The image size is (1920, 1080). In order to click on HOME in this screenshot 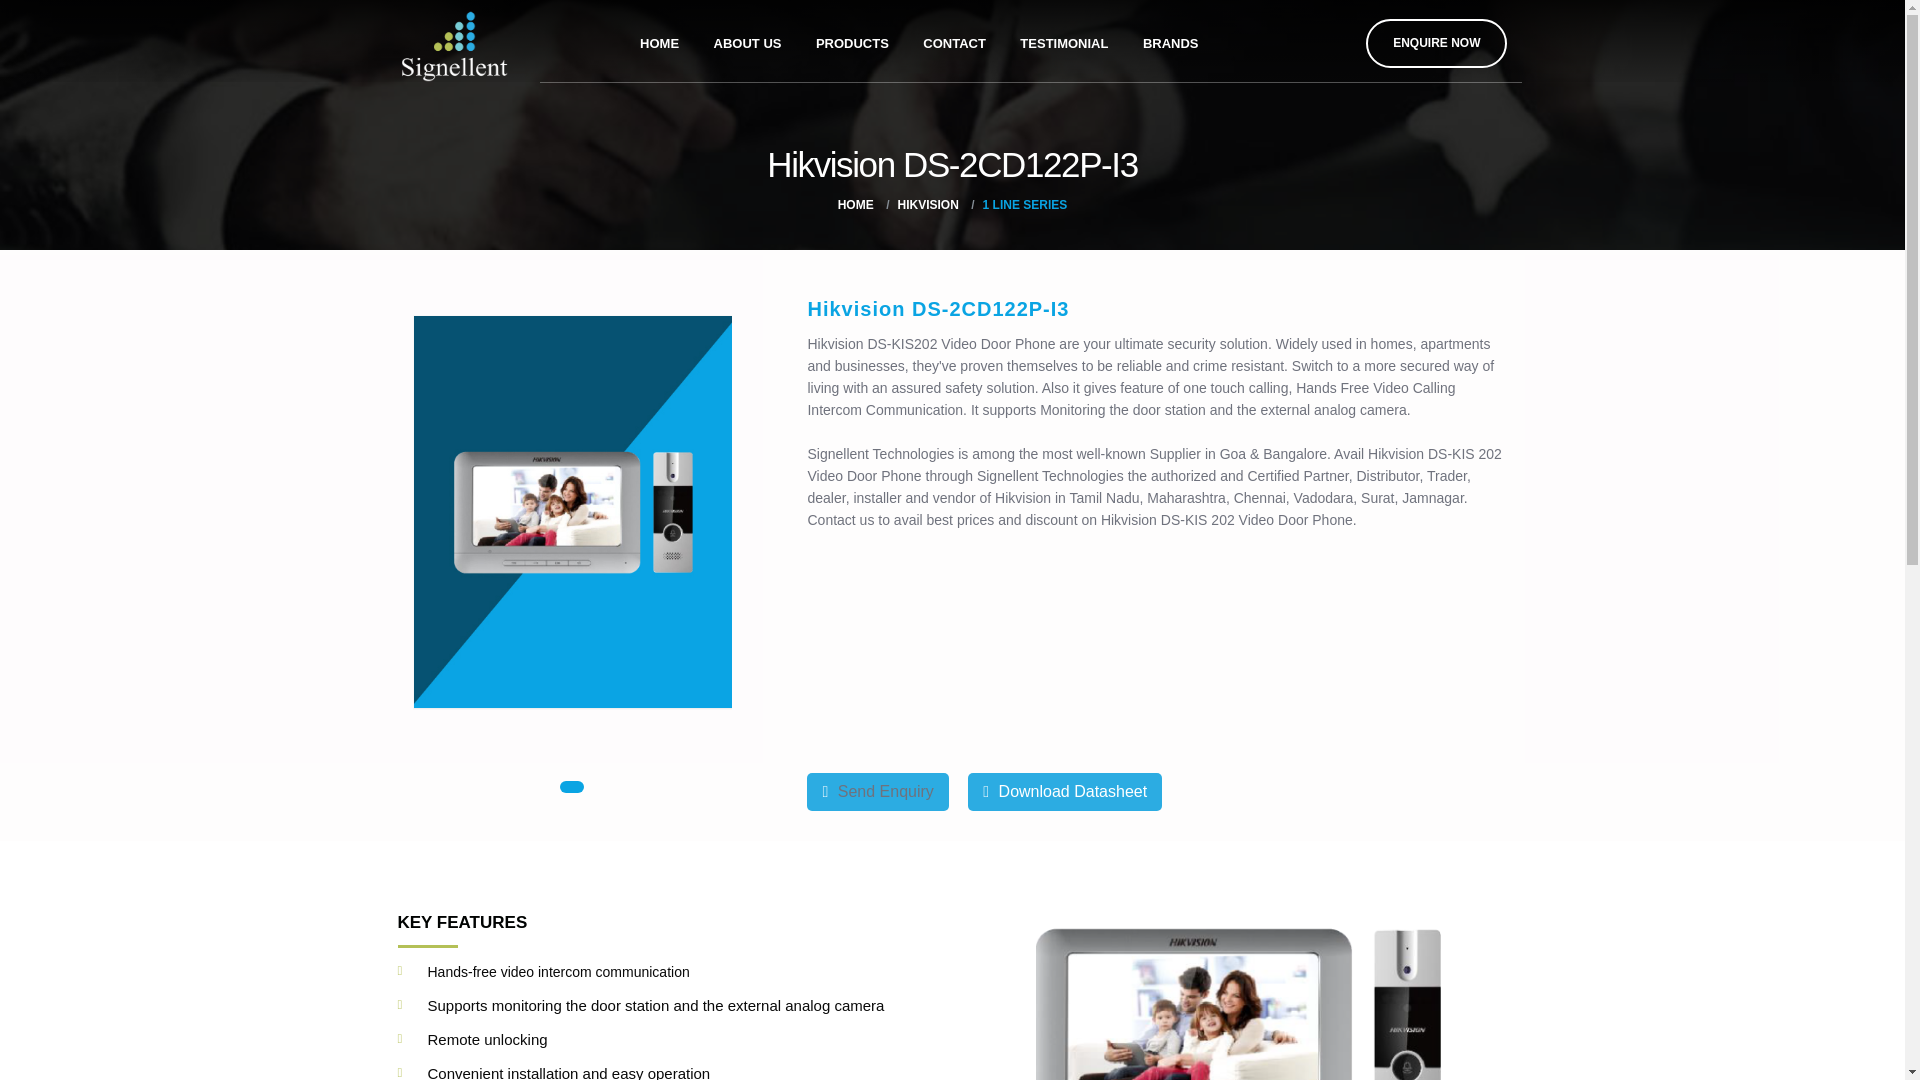, I will do `click(855, 204)`.